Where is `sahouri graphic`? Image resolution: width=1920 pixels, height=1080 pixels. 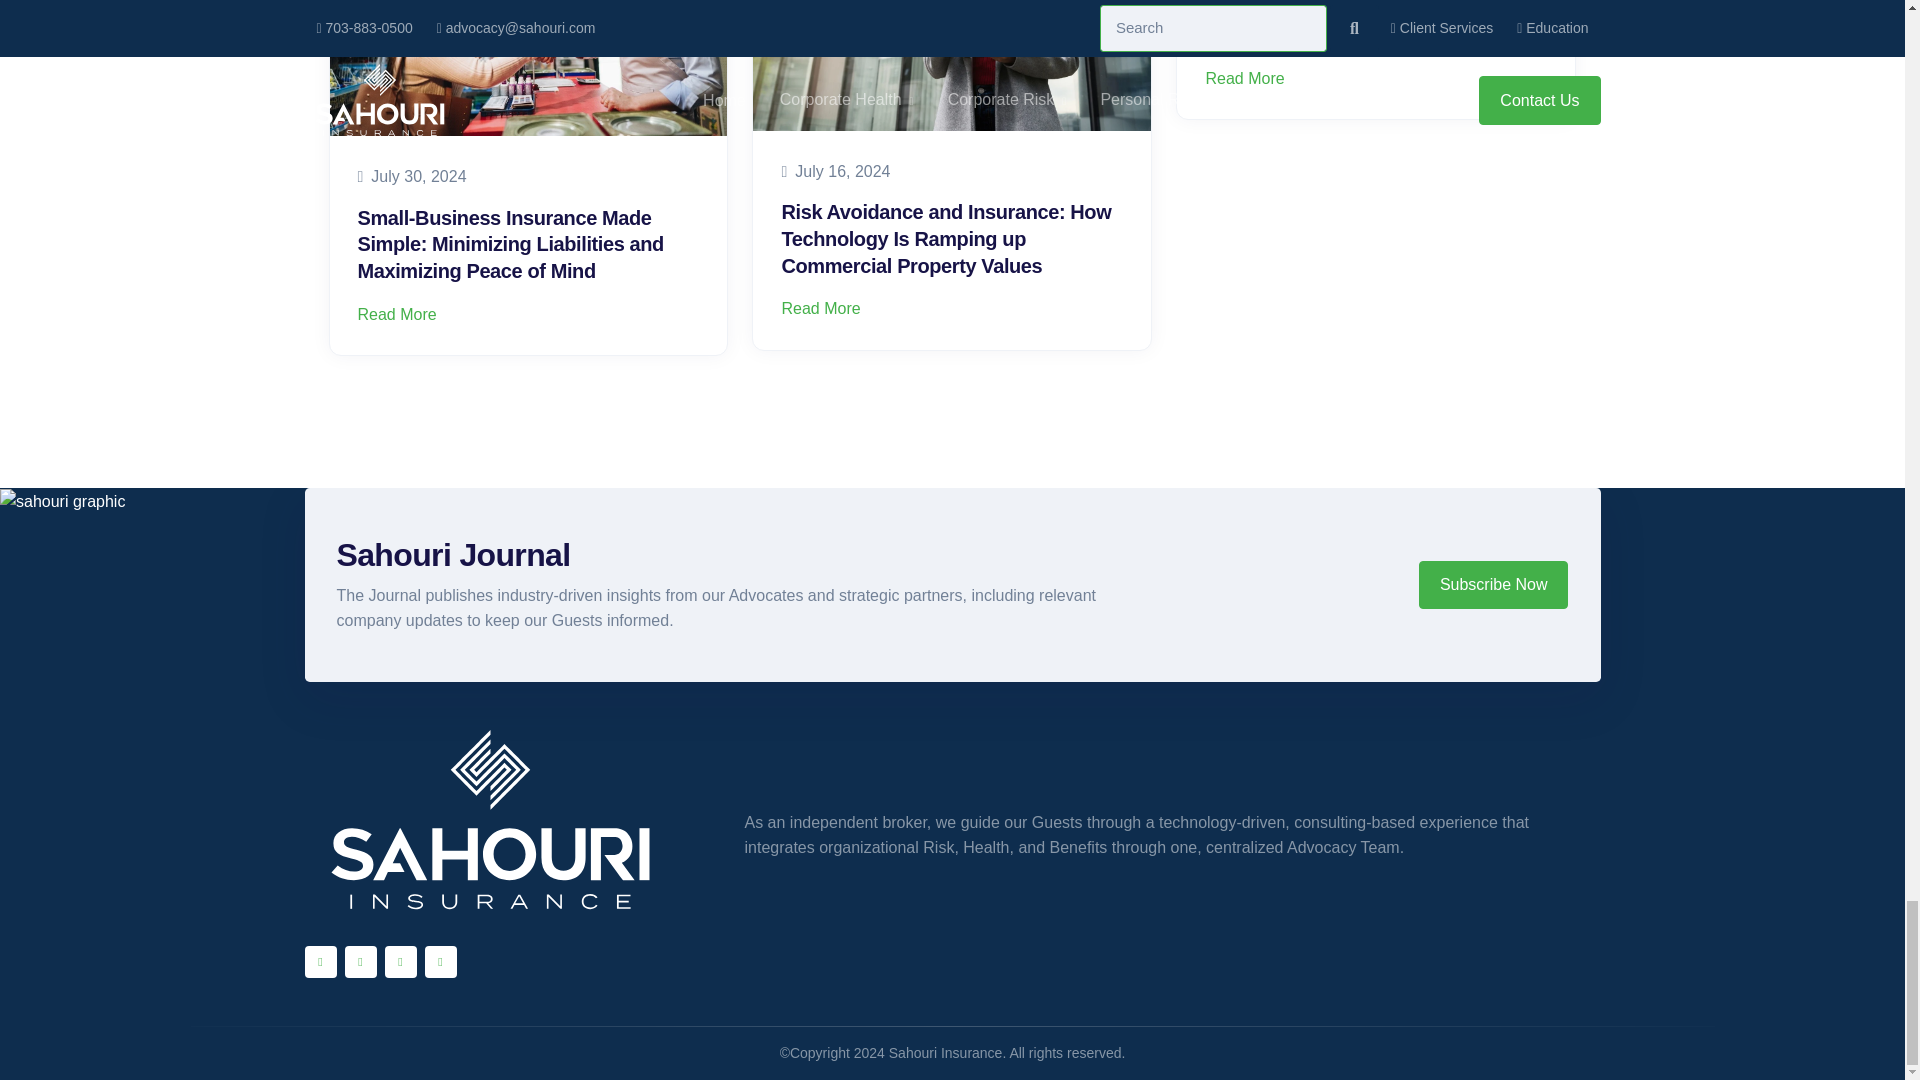 sahouri graphic is located at coordinates (62, 502).